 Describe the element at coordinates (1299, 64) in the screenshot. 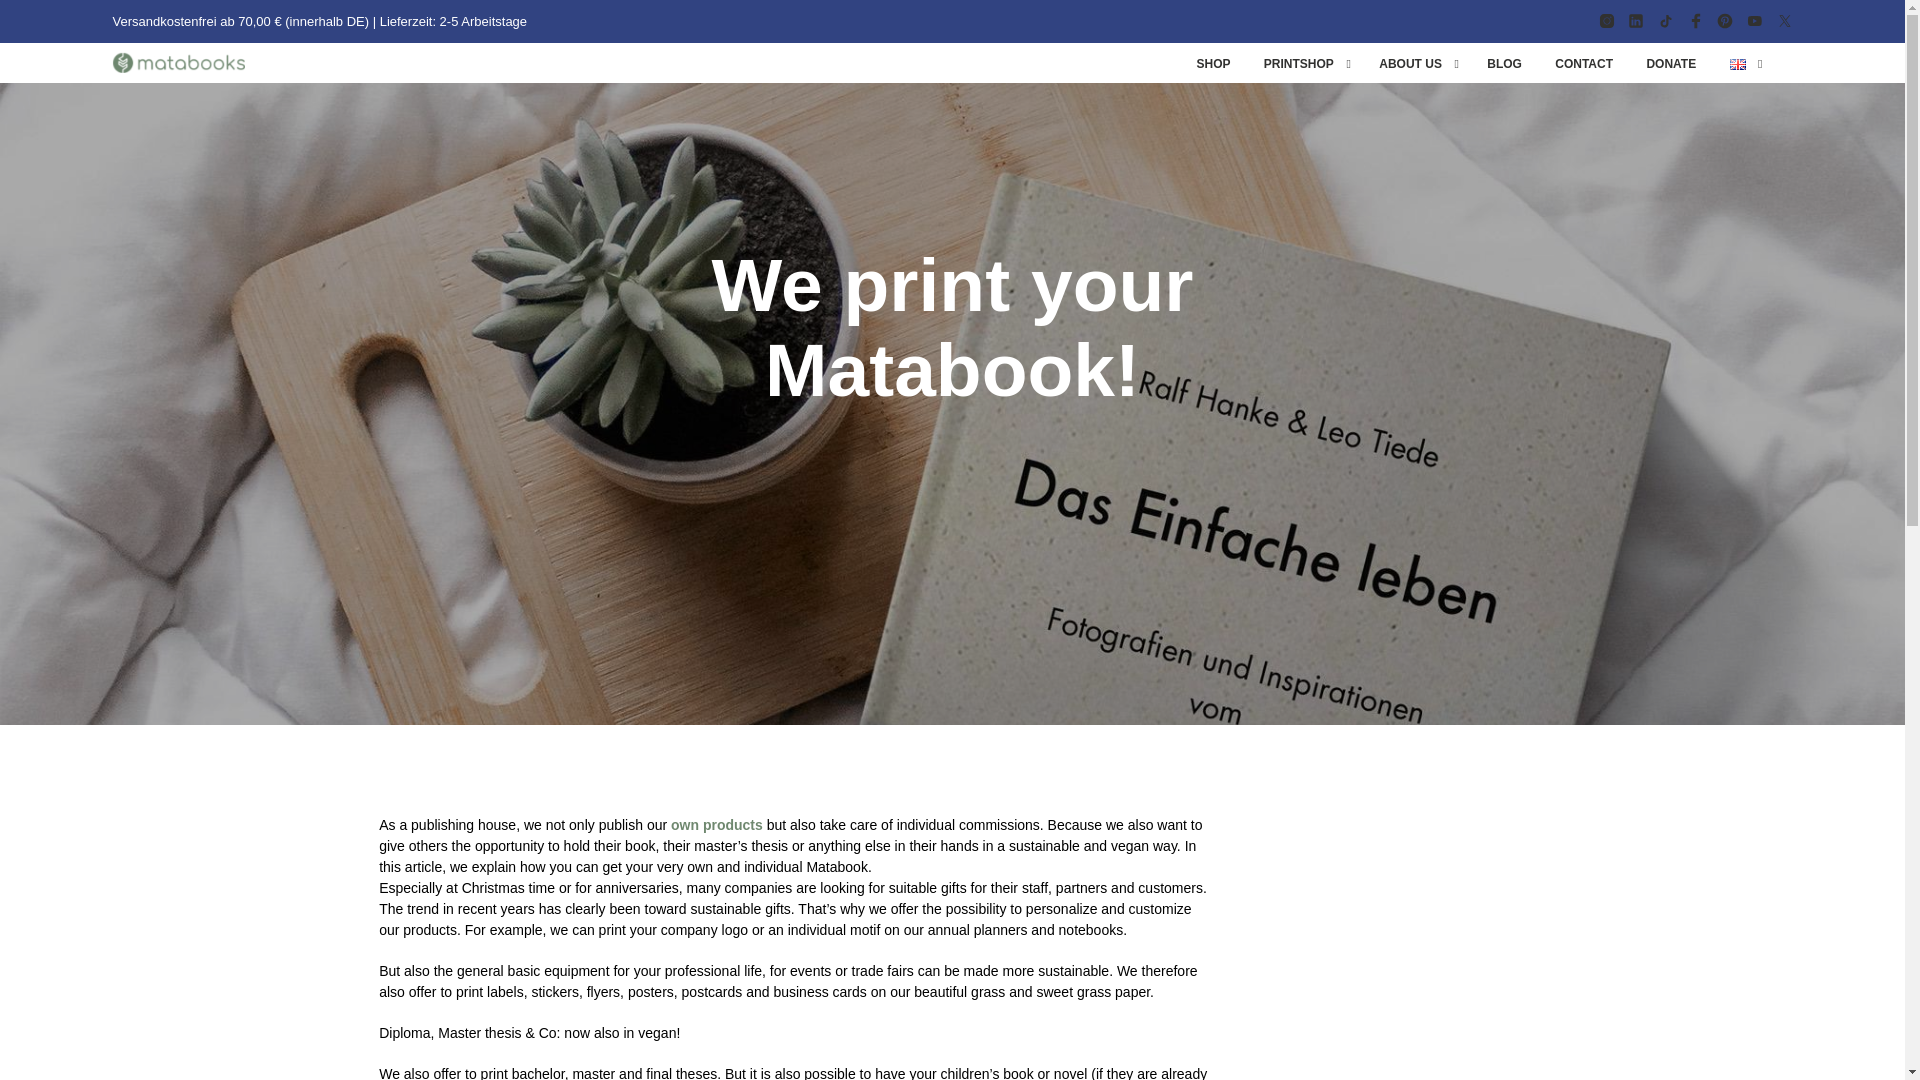

I see `PRINTSHOP` at that location.